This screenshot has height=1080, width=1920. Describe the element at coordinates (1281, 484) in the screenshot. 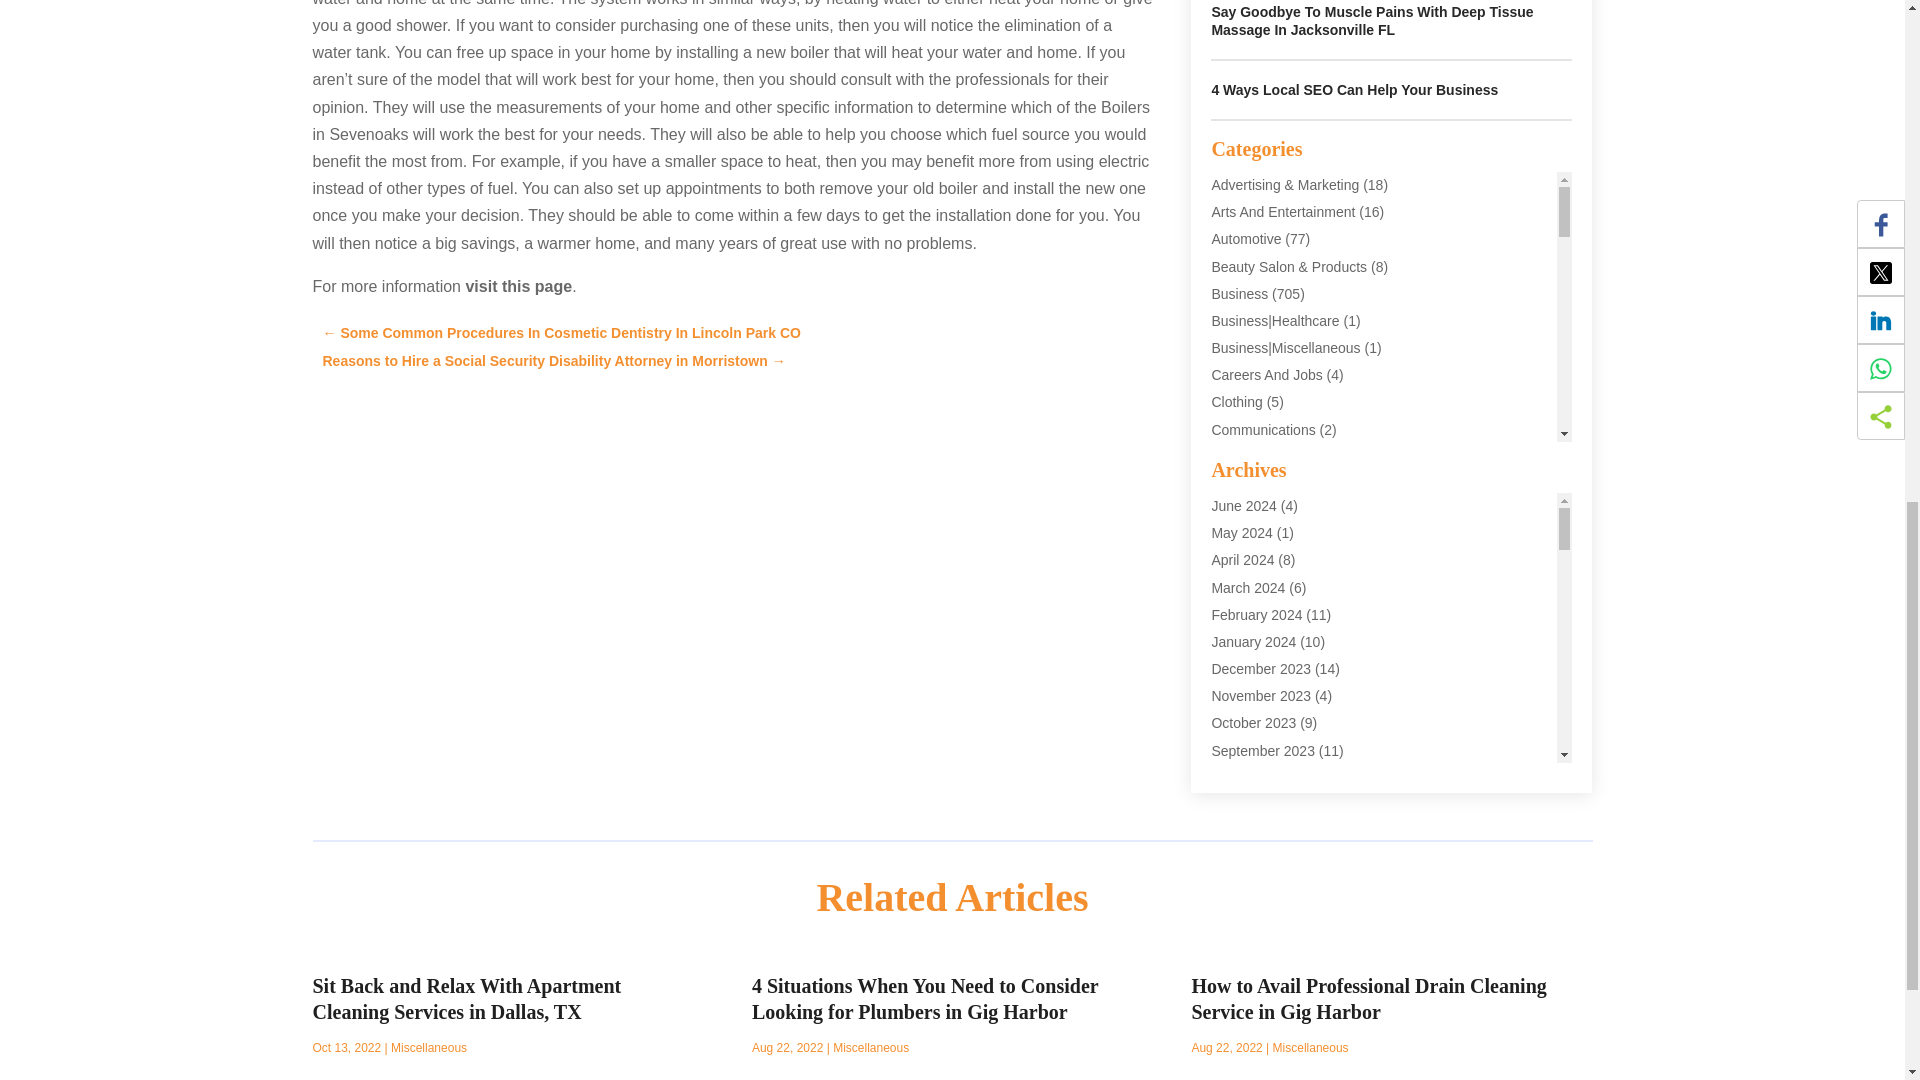

I see `Computer And Internet` at that location.